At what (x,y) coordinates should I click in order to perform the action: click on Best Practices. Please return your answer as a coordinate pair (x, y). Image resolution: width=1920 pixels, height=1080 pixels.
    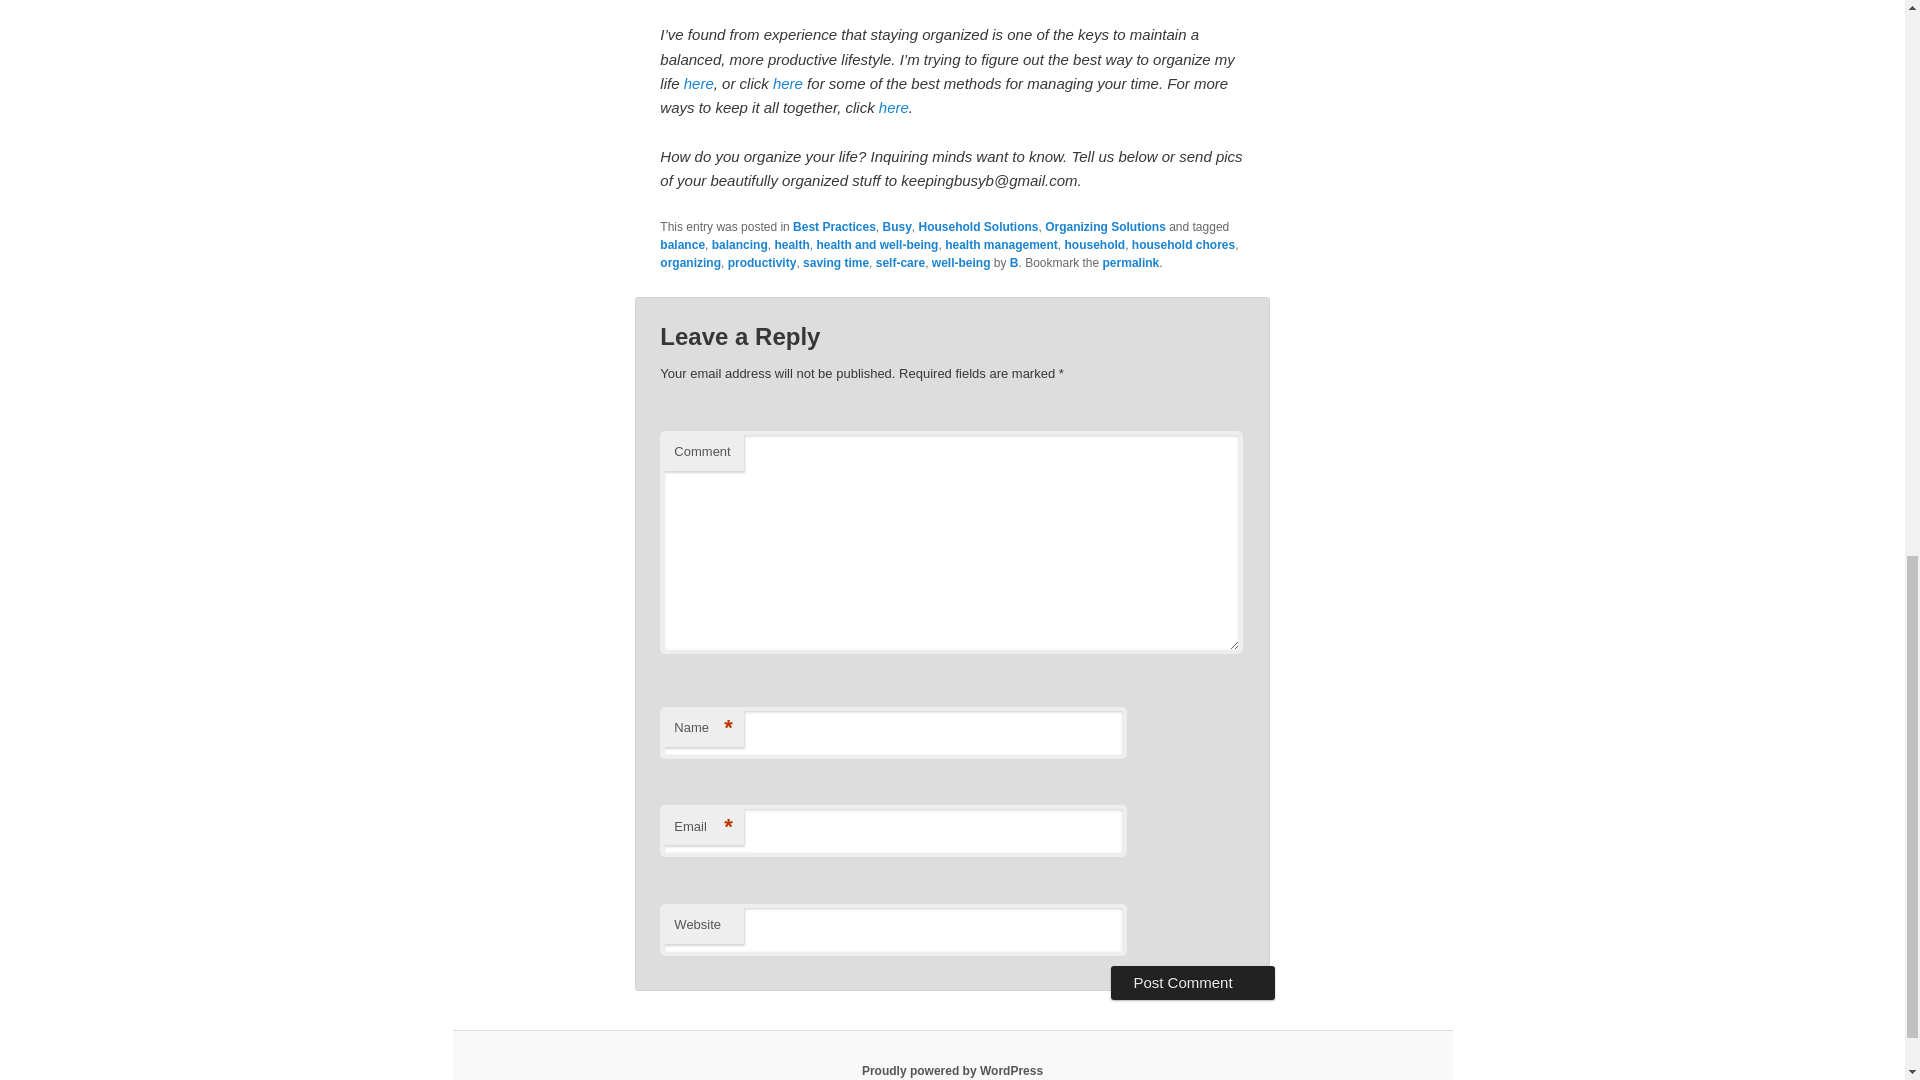
    Looking at the image, I should click on (834, 227).